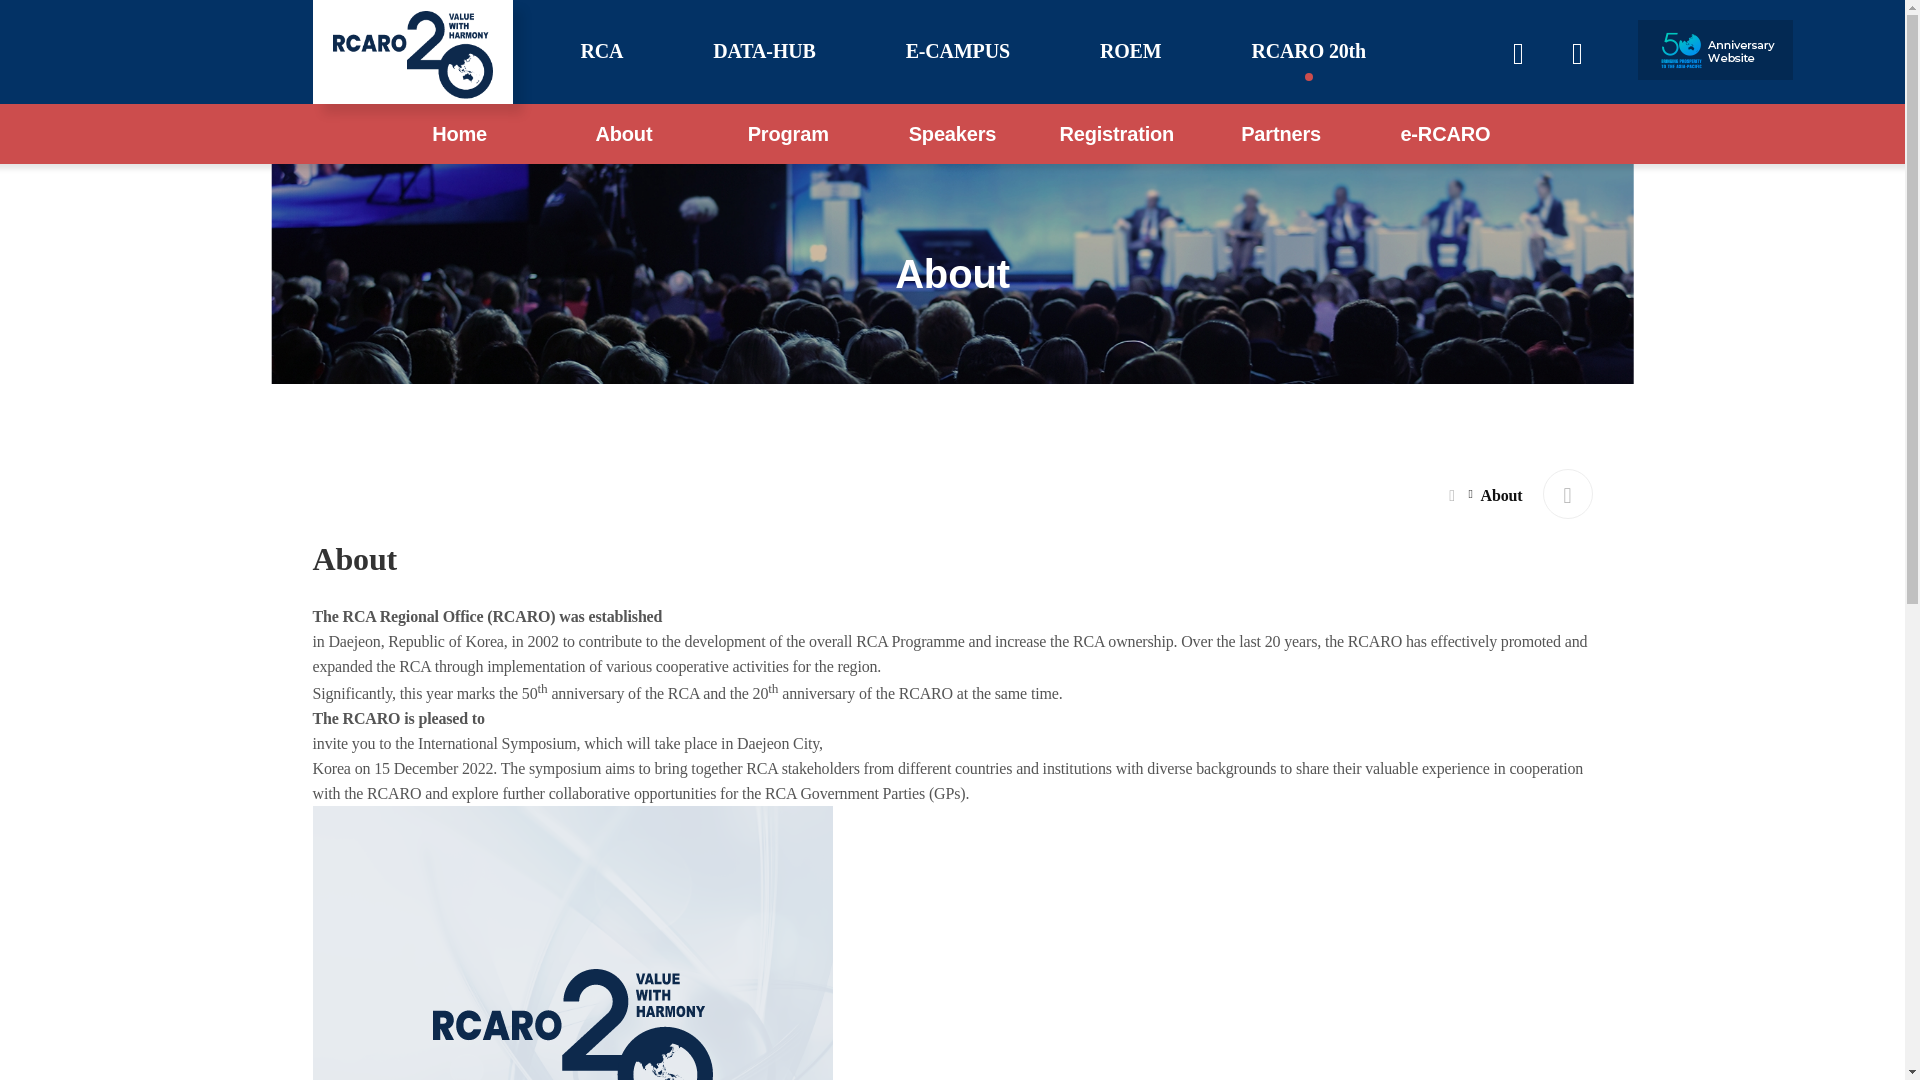  I want to click on 50TH ANNIVERSARY WEBSITE, so click(1715, 50).